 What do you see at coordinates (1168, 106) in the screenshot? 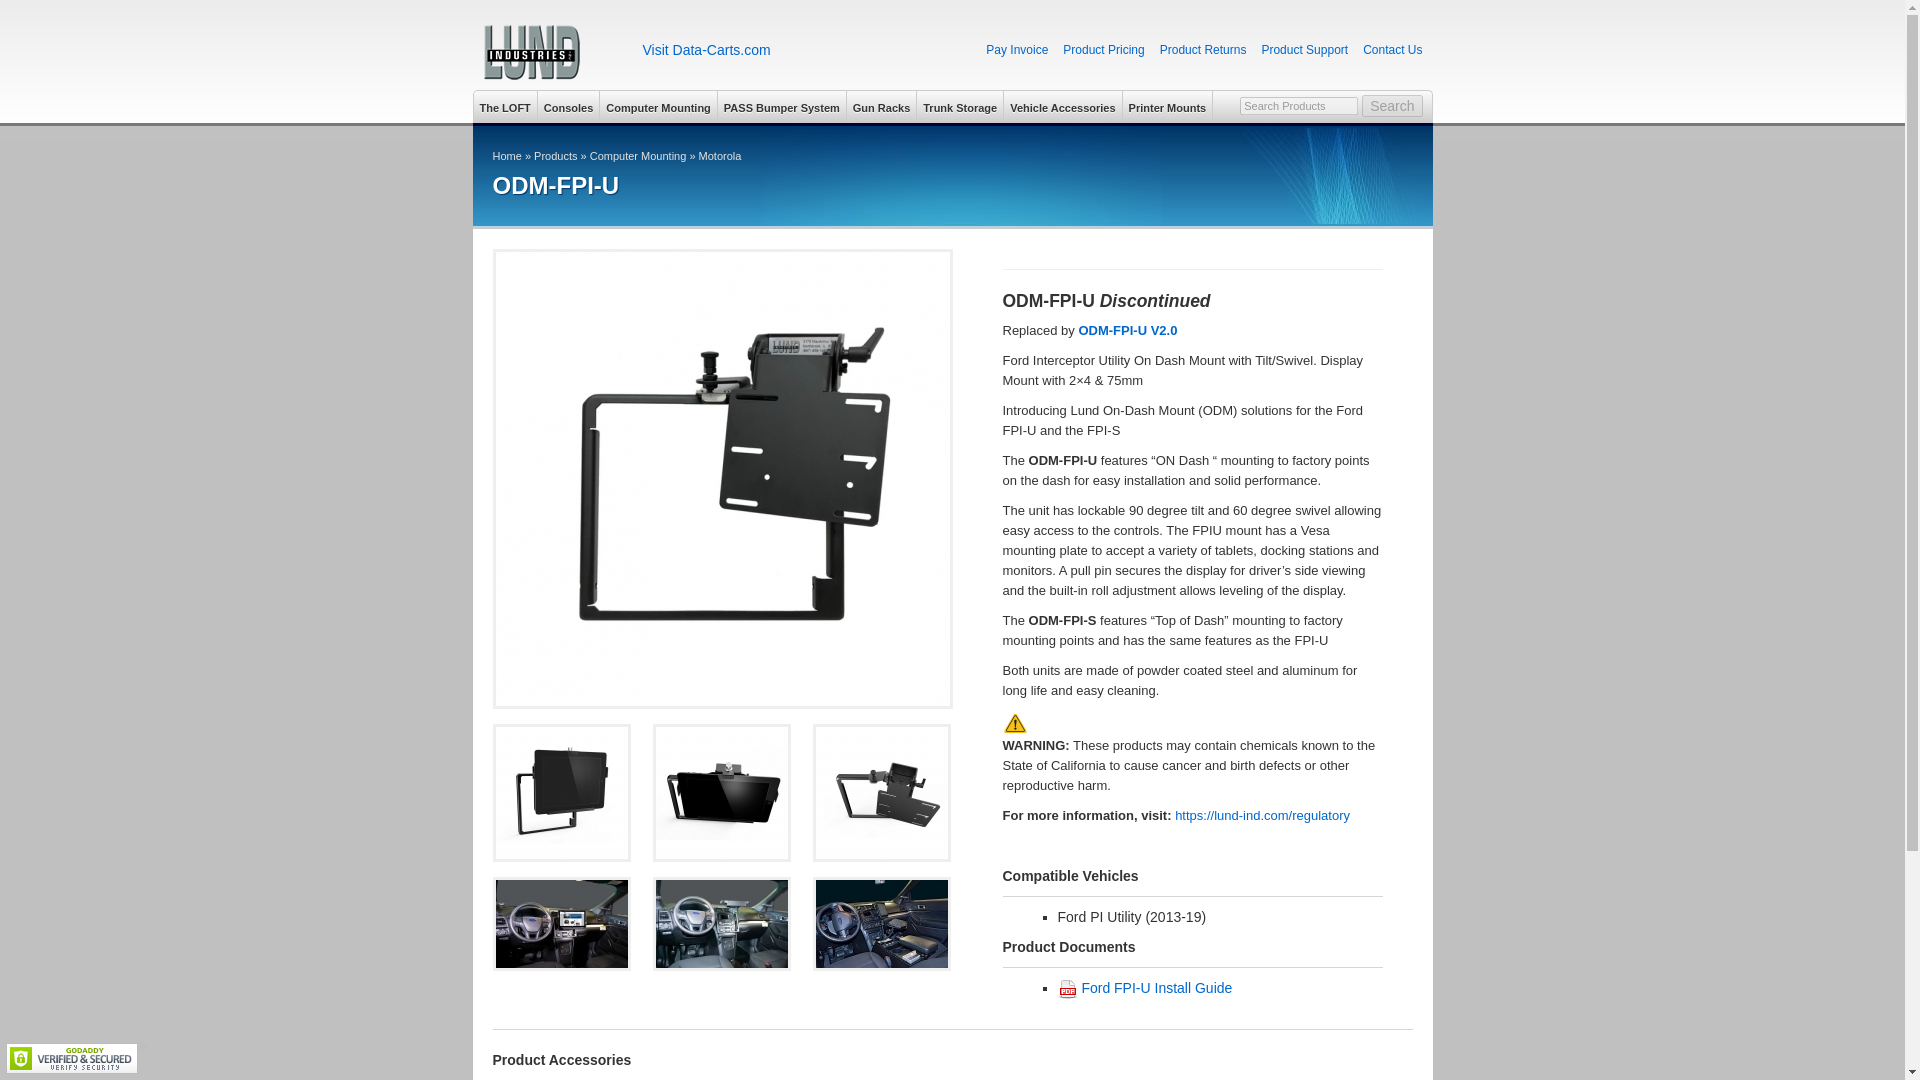
I see `Printer Mounts` at bounding box center [1168, 106].